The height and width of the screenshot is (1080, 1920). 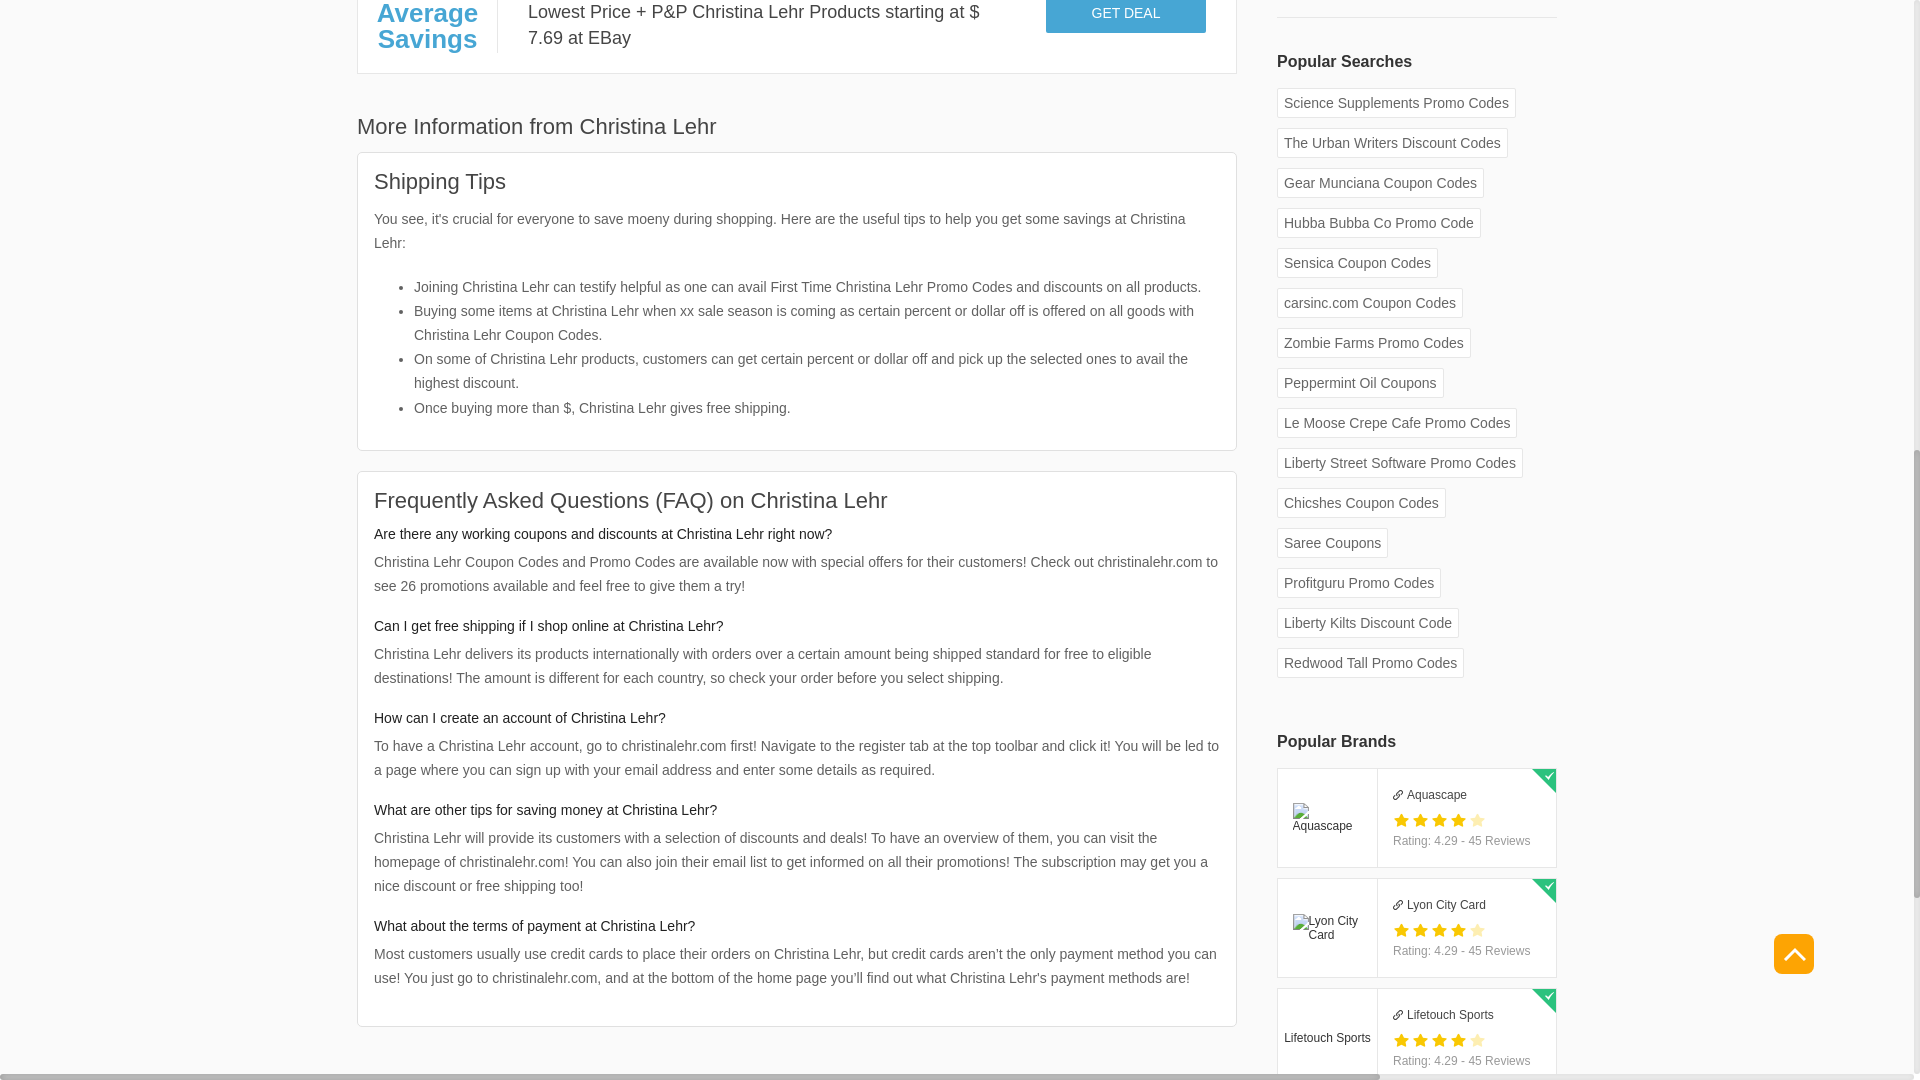 What do you see at coordinates (1416, 1034) in the screenshot?
I see `The Urban Writers Discount Codes` at bounding box center [1416, 1034].